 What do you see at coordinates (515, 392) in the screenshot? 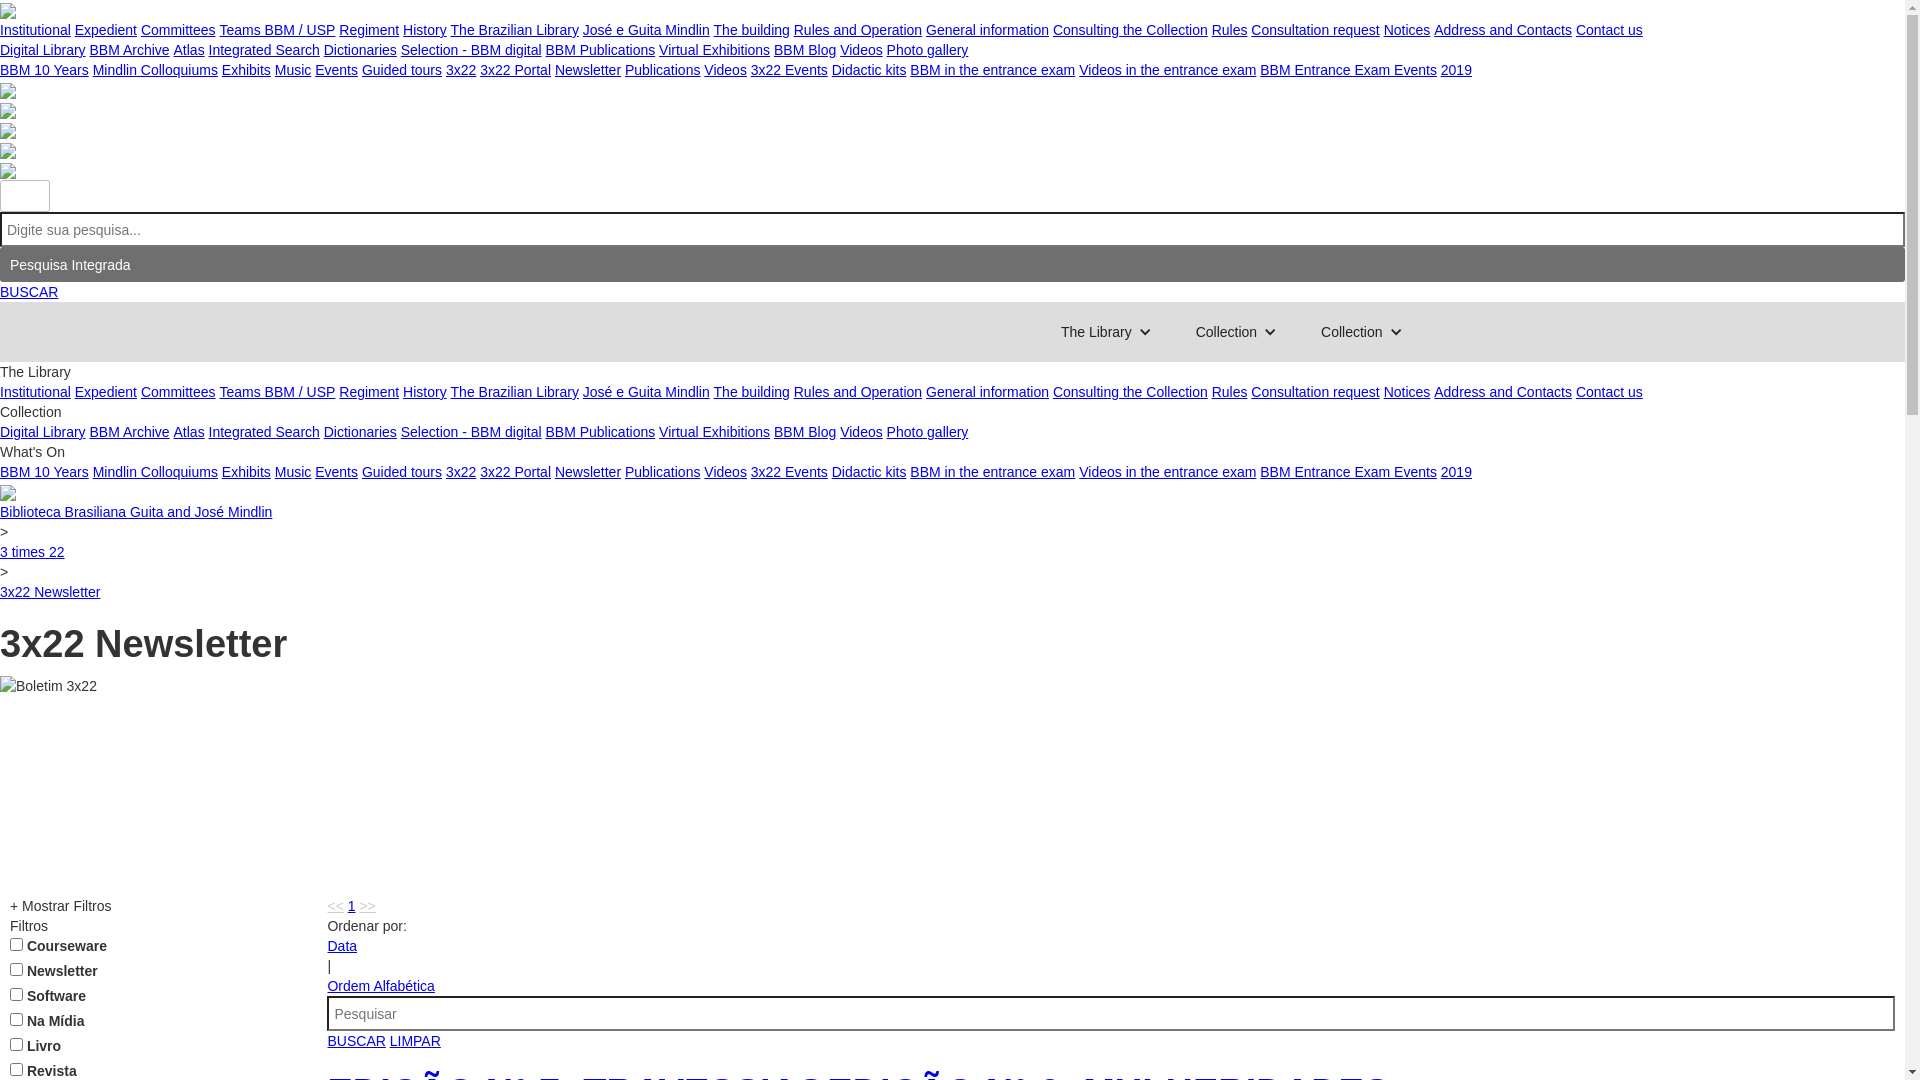
I see `The Brazilian Library` at bounding box center [515, 392].